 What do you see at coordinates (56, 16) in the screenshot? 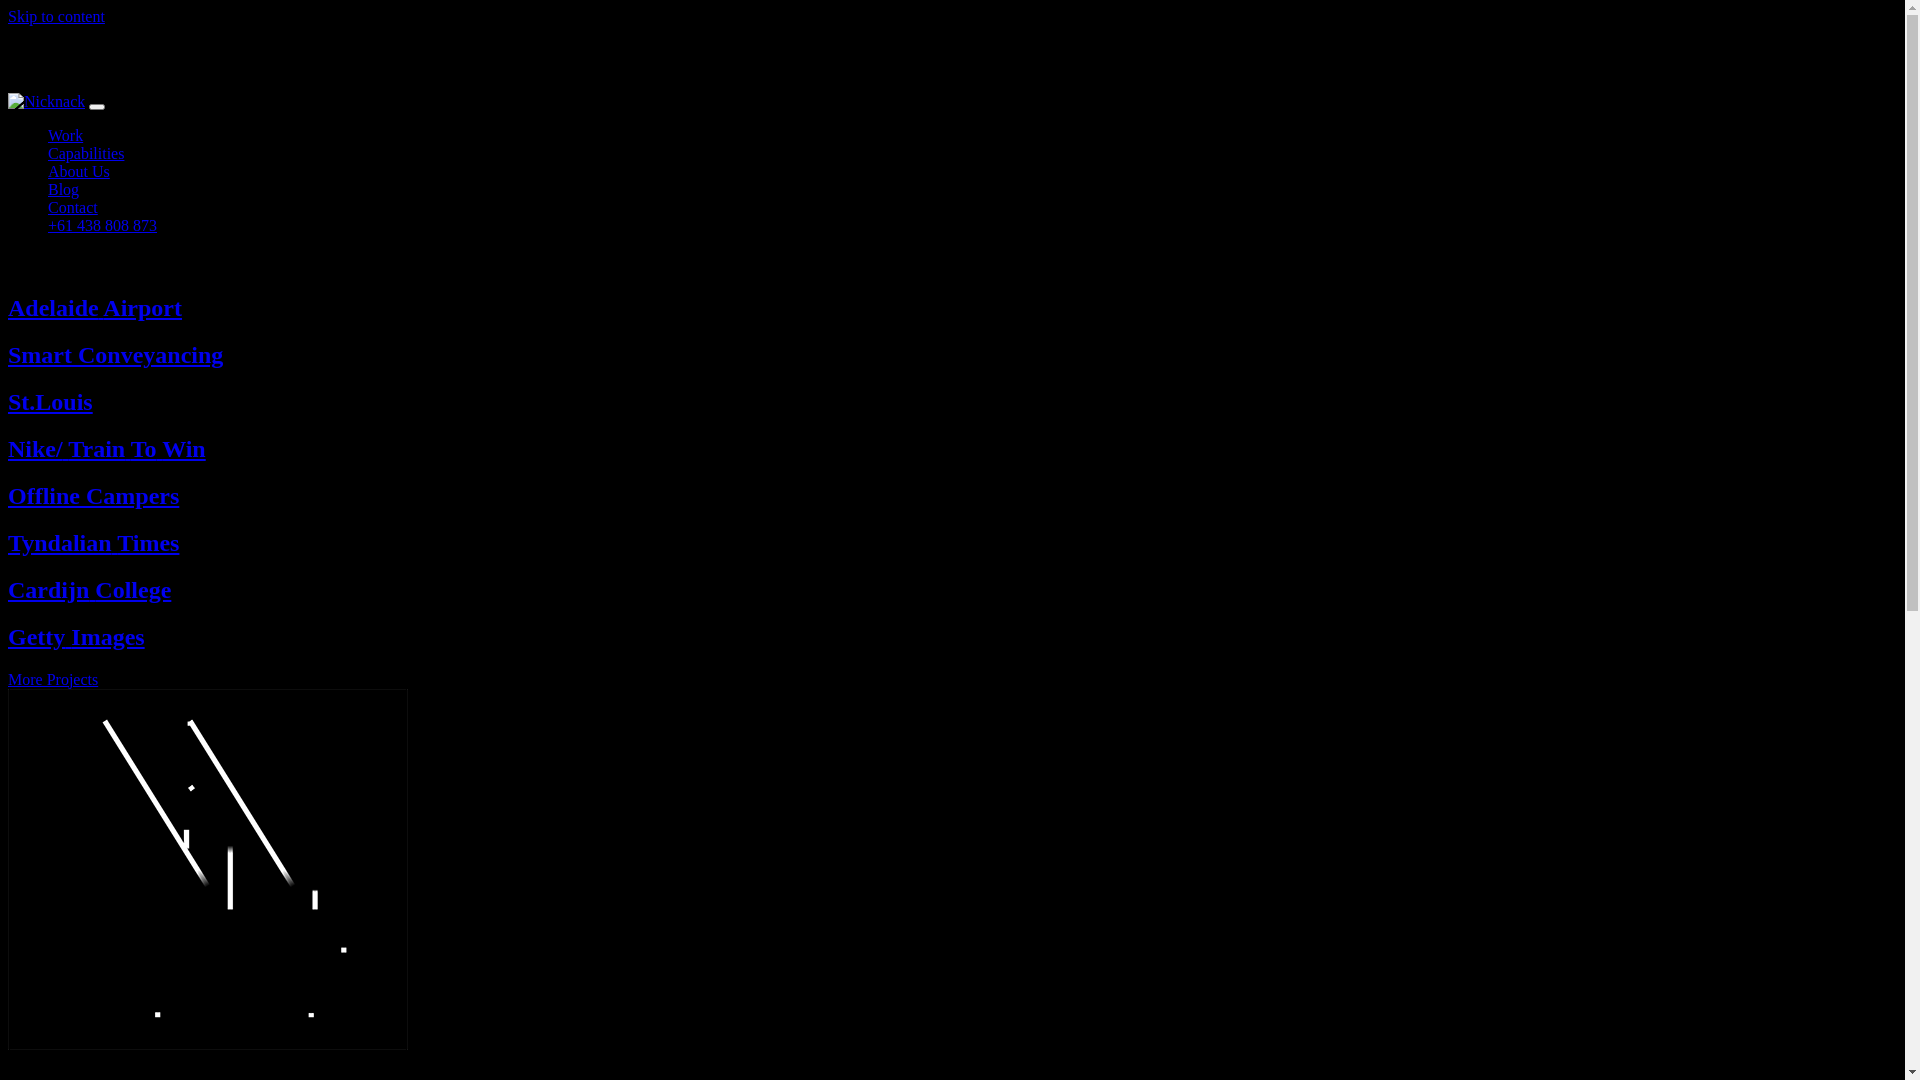
I see `Skip to content` at bounding box center [56, 16].